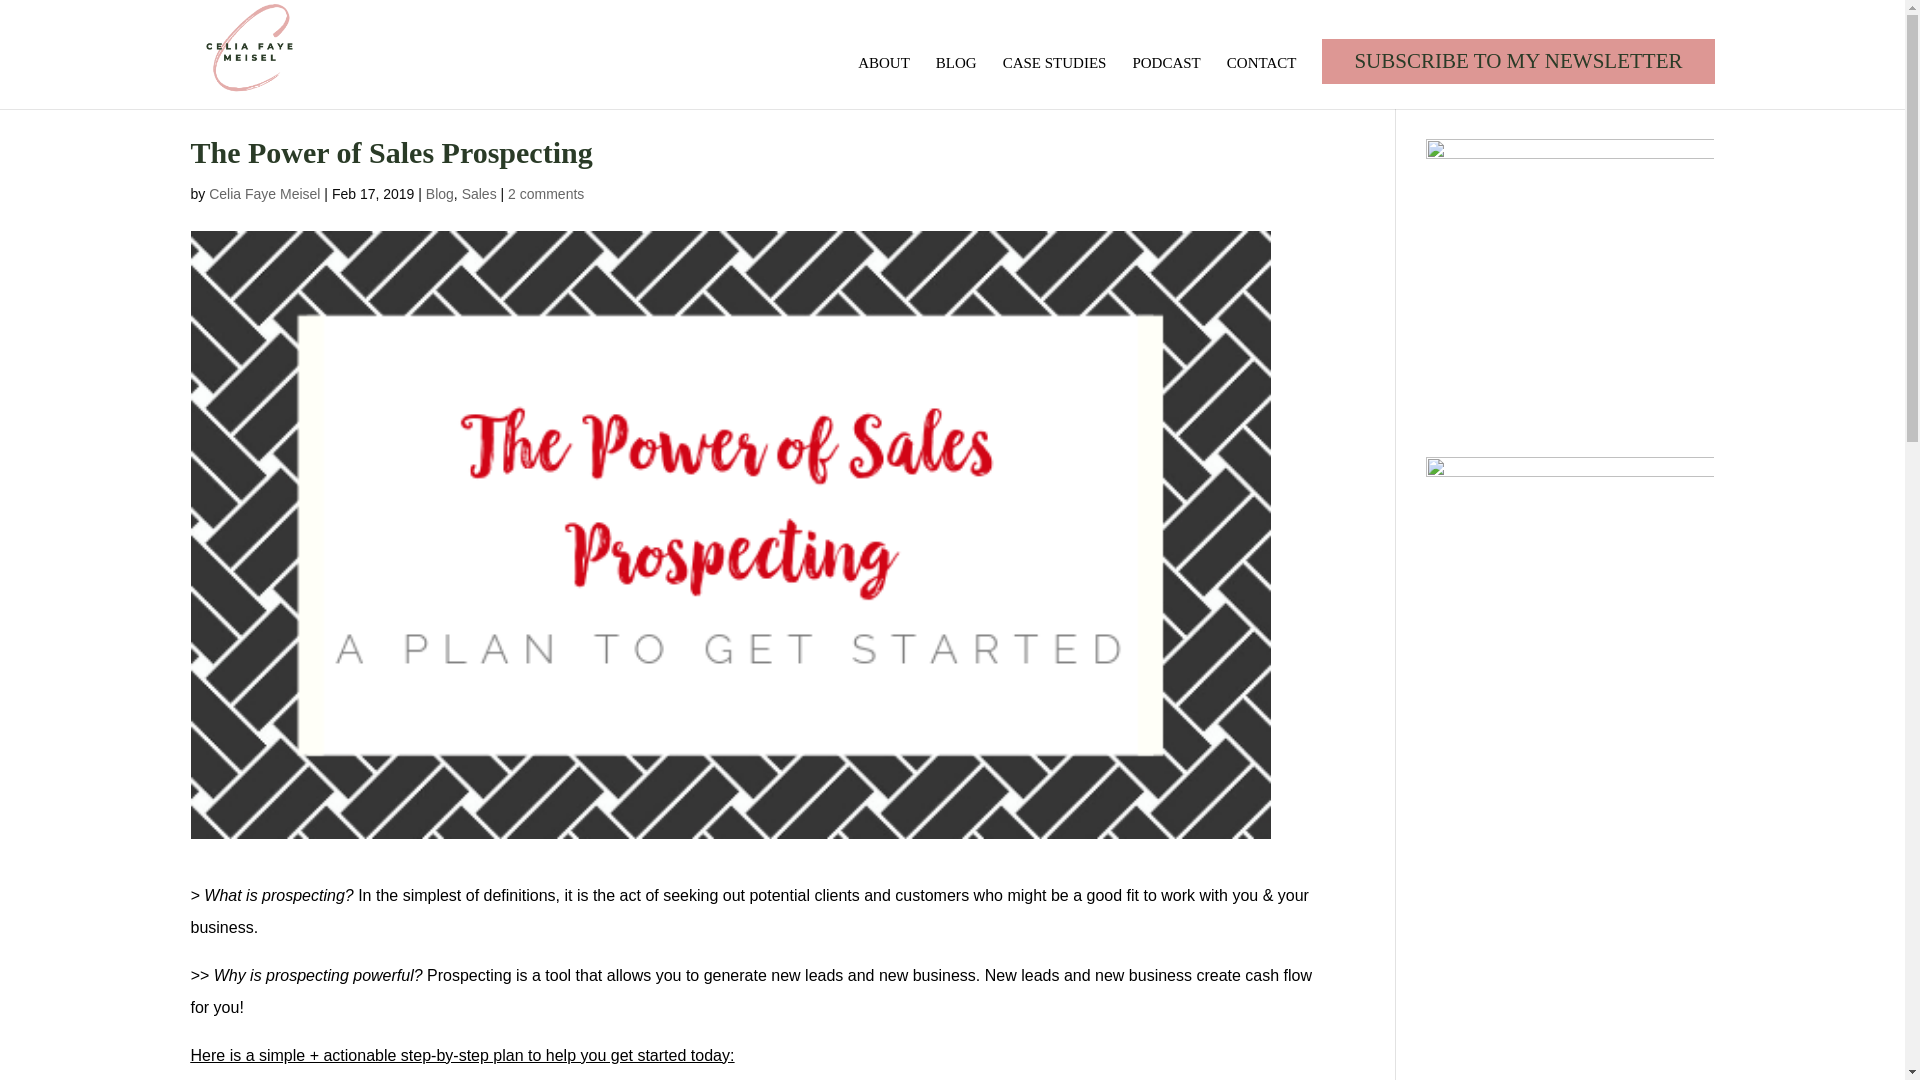 Image resolution: width=1920 pixels, height=1080 pixels. I want to click on Sales, so click(480, 193).